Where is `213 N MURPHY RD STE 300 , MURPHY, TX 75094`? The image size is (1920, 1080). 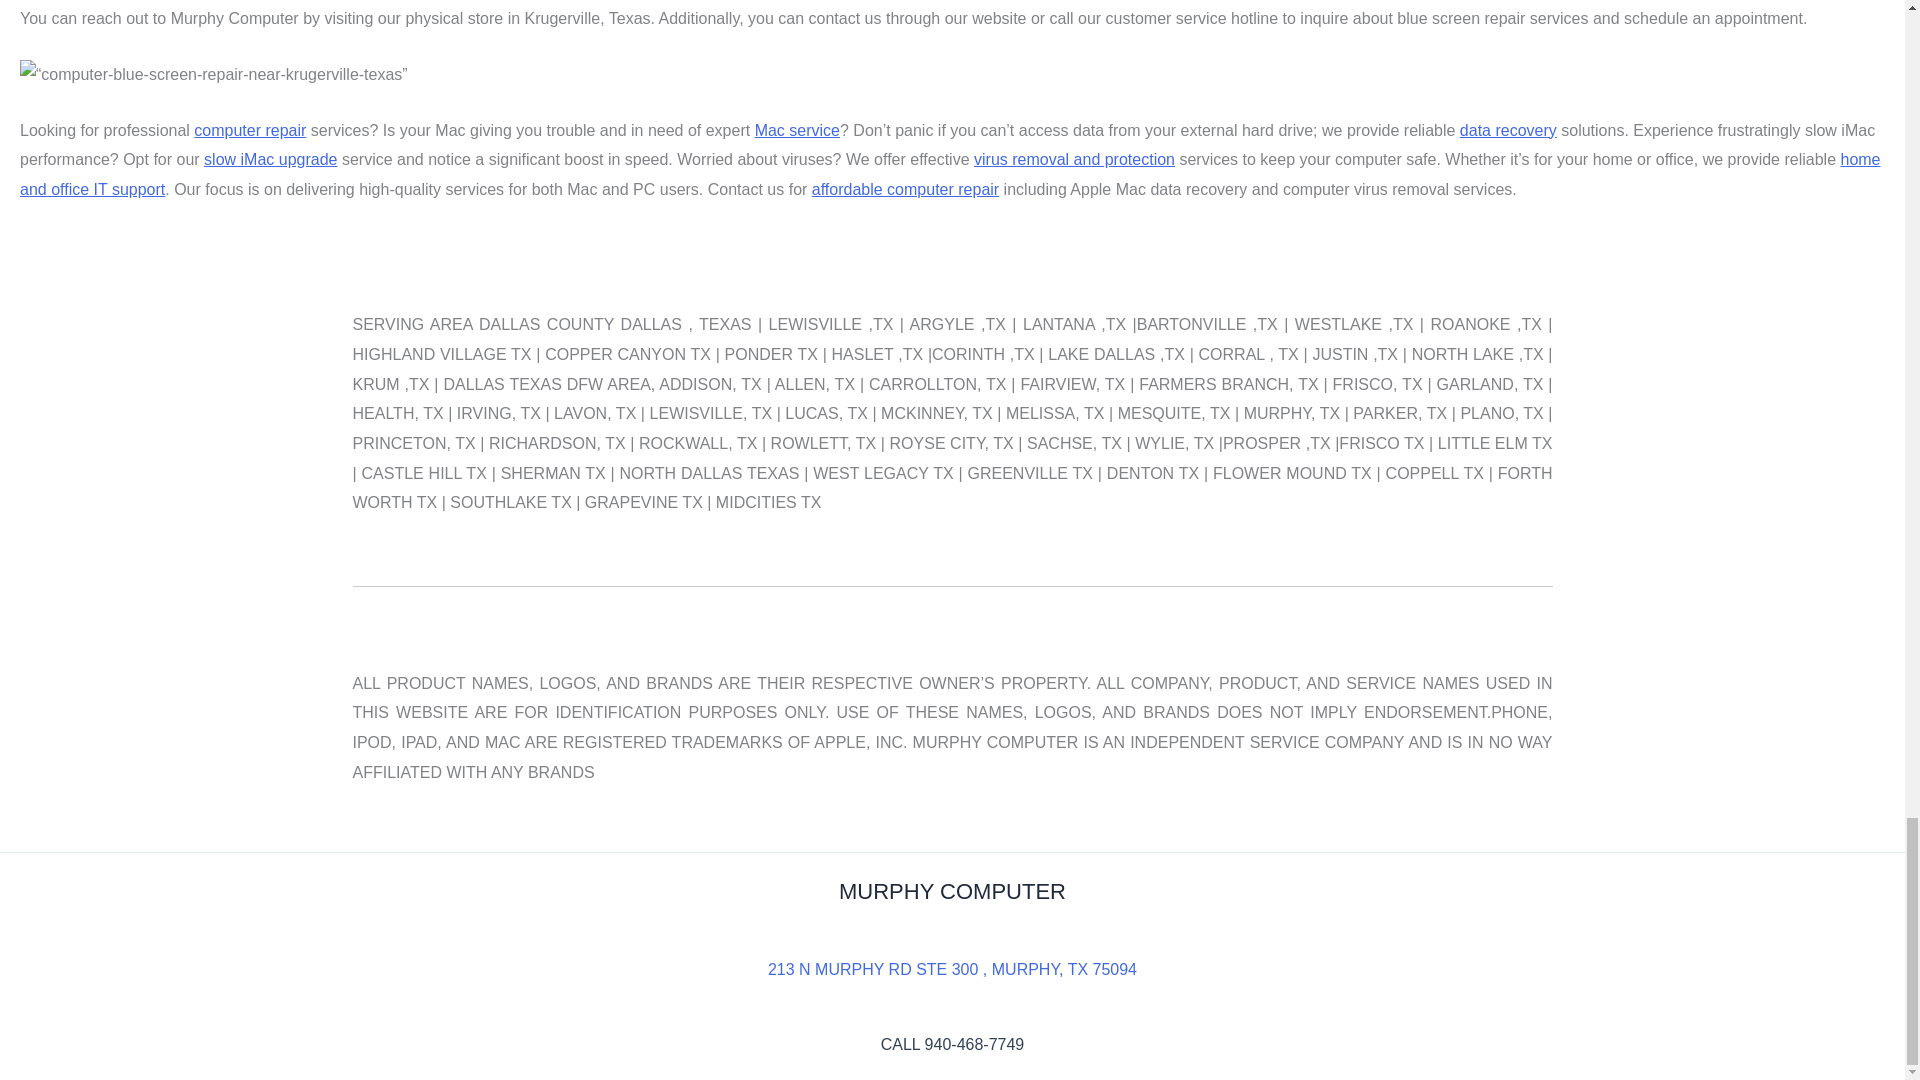
213 N MURPHY RD STE 300 , MURPHY, TX 75094 is located at coordinates (952, 970).